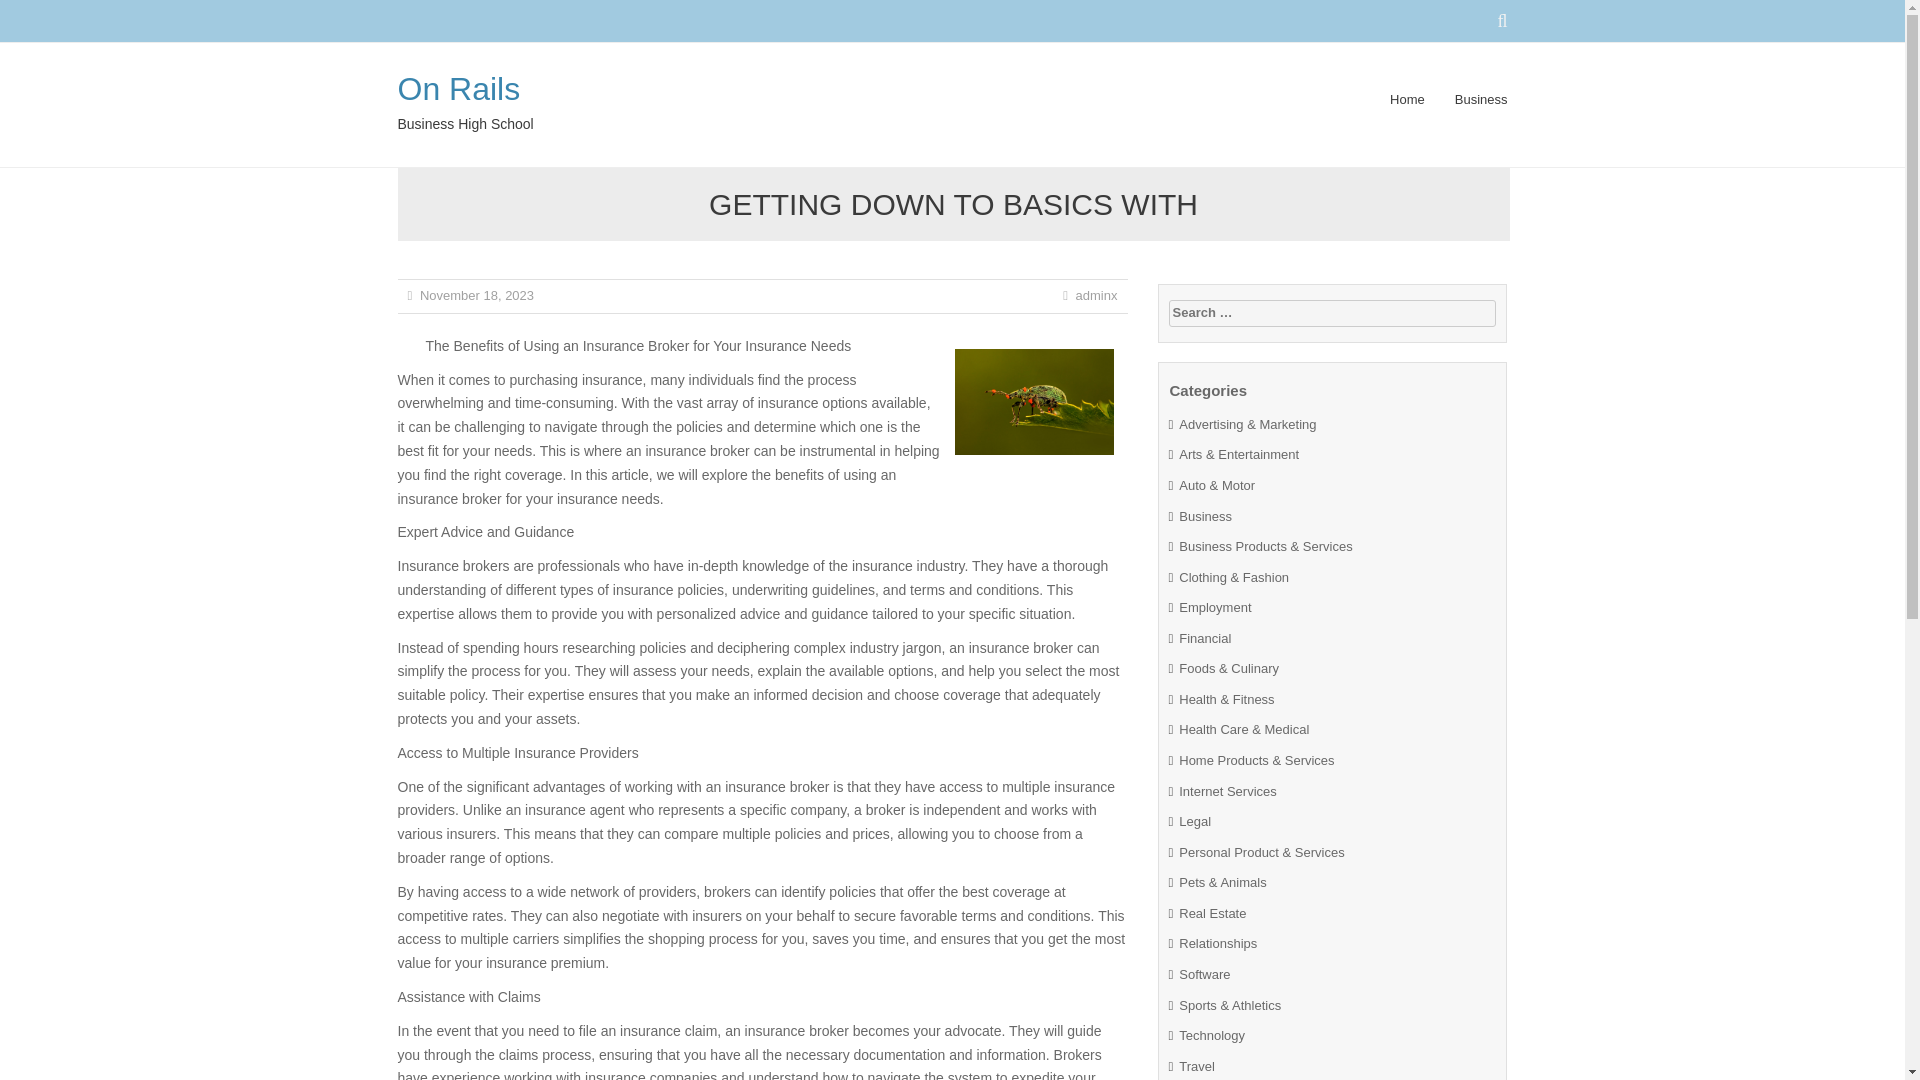  I want to click on Search, so click(32, 12).